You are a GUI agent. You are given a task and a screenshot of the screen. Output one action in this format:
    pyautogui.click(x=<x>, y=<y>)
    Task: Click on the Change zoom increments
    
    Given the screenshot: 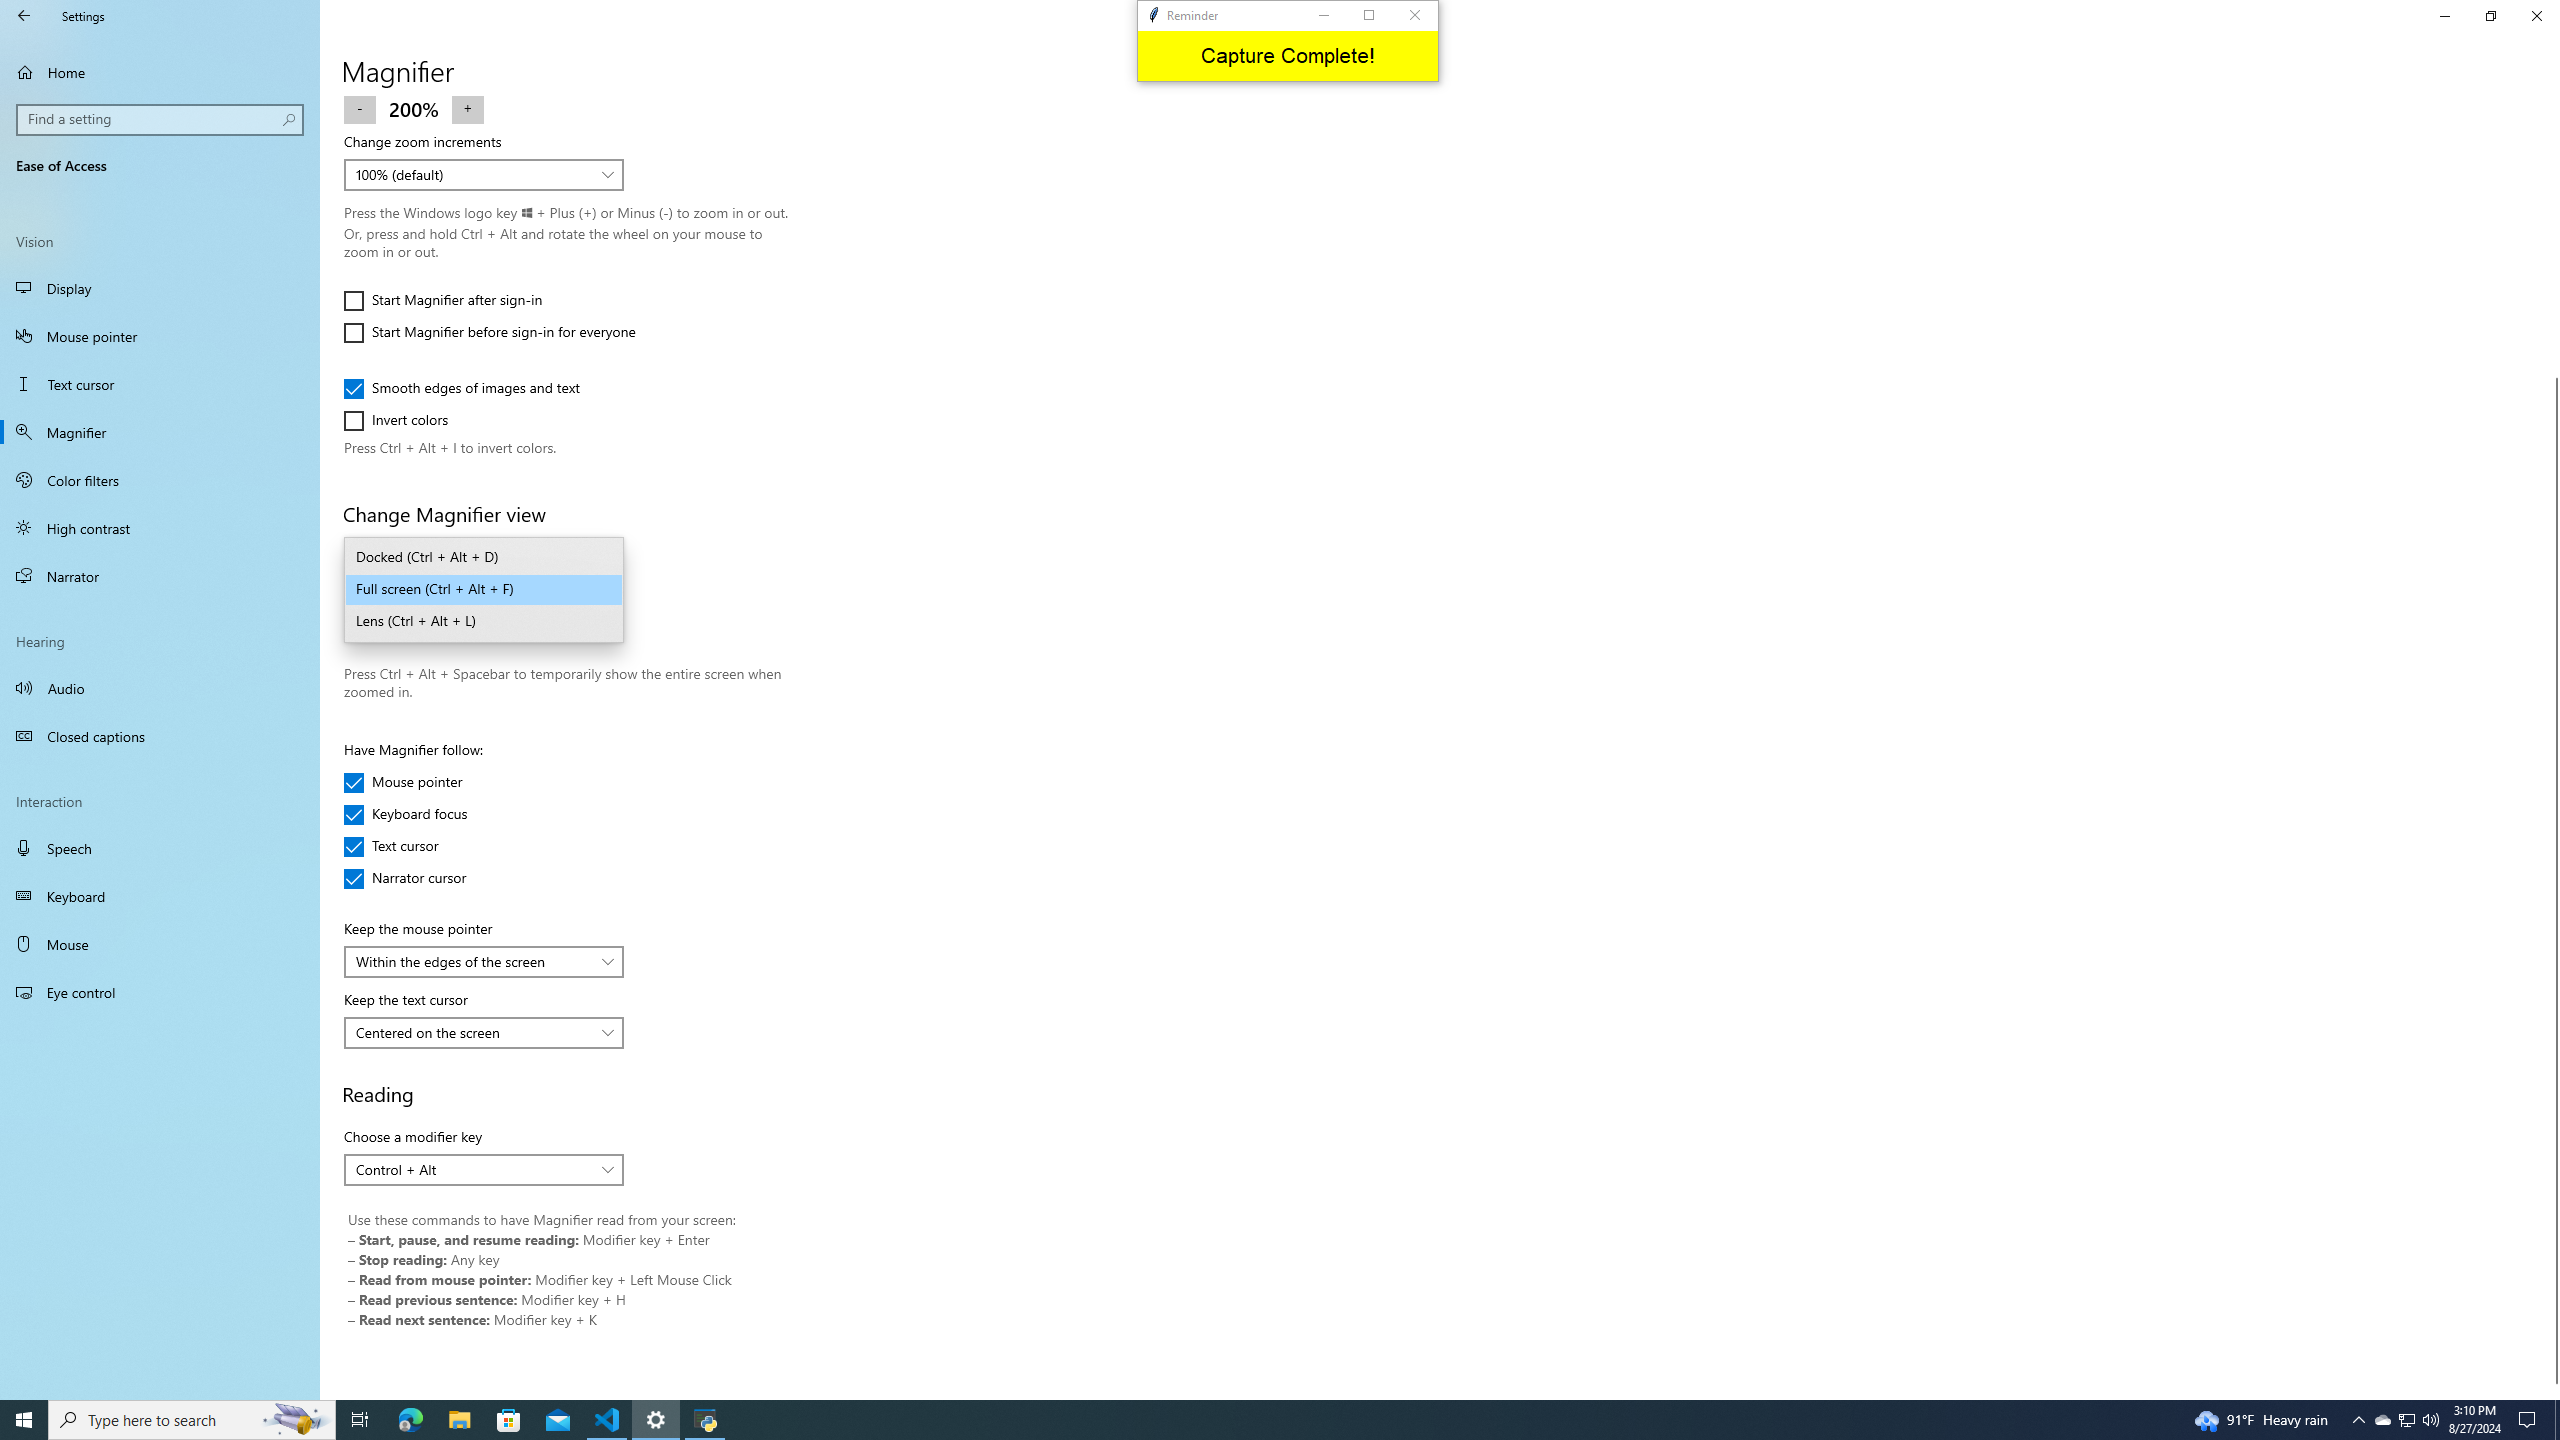 What is the action you would take?
    pyautogui.click(x=484, y=174)
    